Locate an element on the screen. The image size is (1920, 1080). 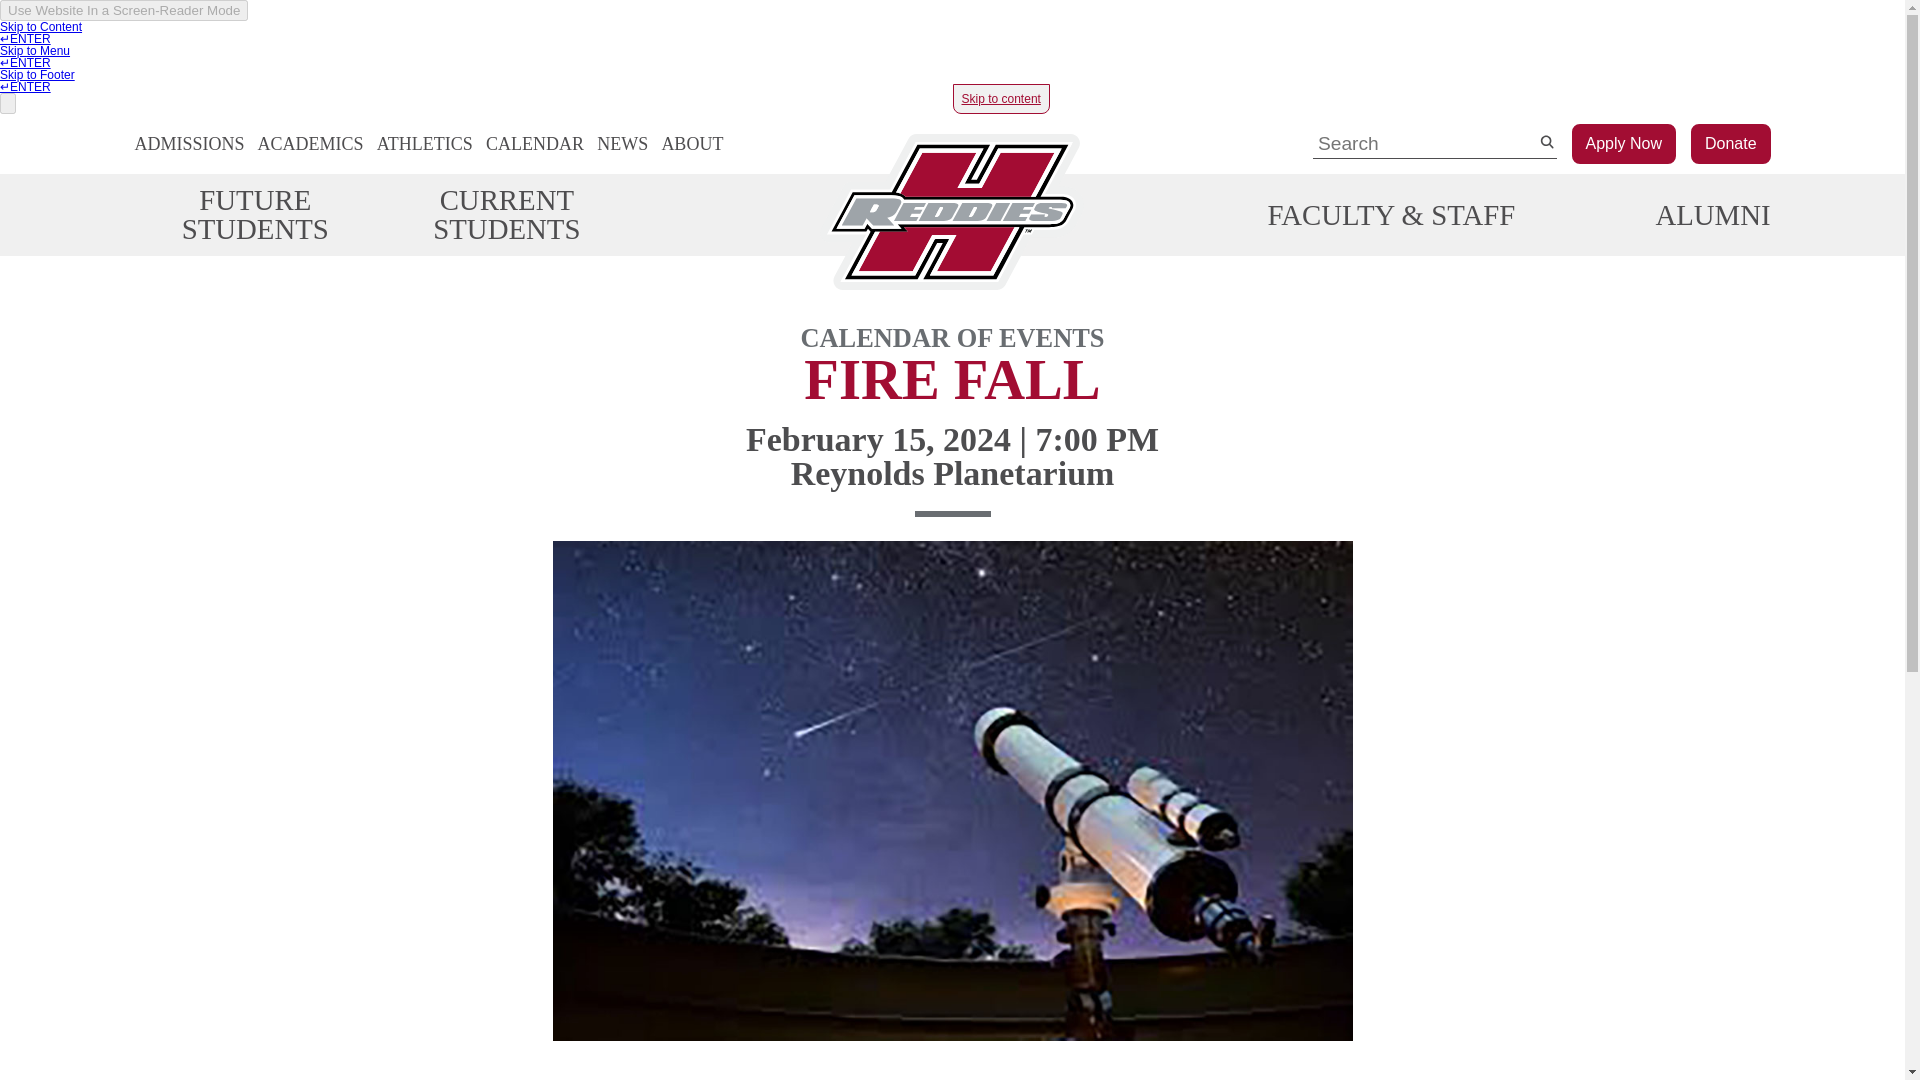
Skip to content is located at coordinates (1000, 99).